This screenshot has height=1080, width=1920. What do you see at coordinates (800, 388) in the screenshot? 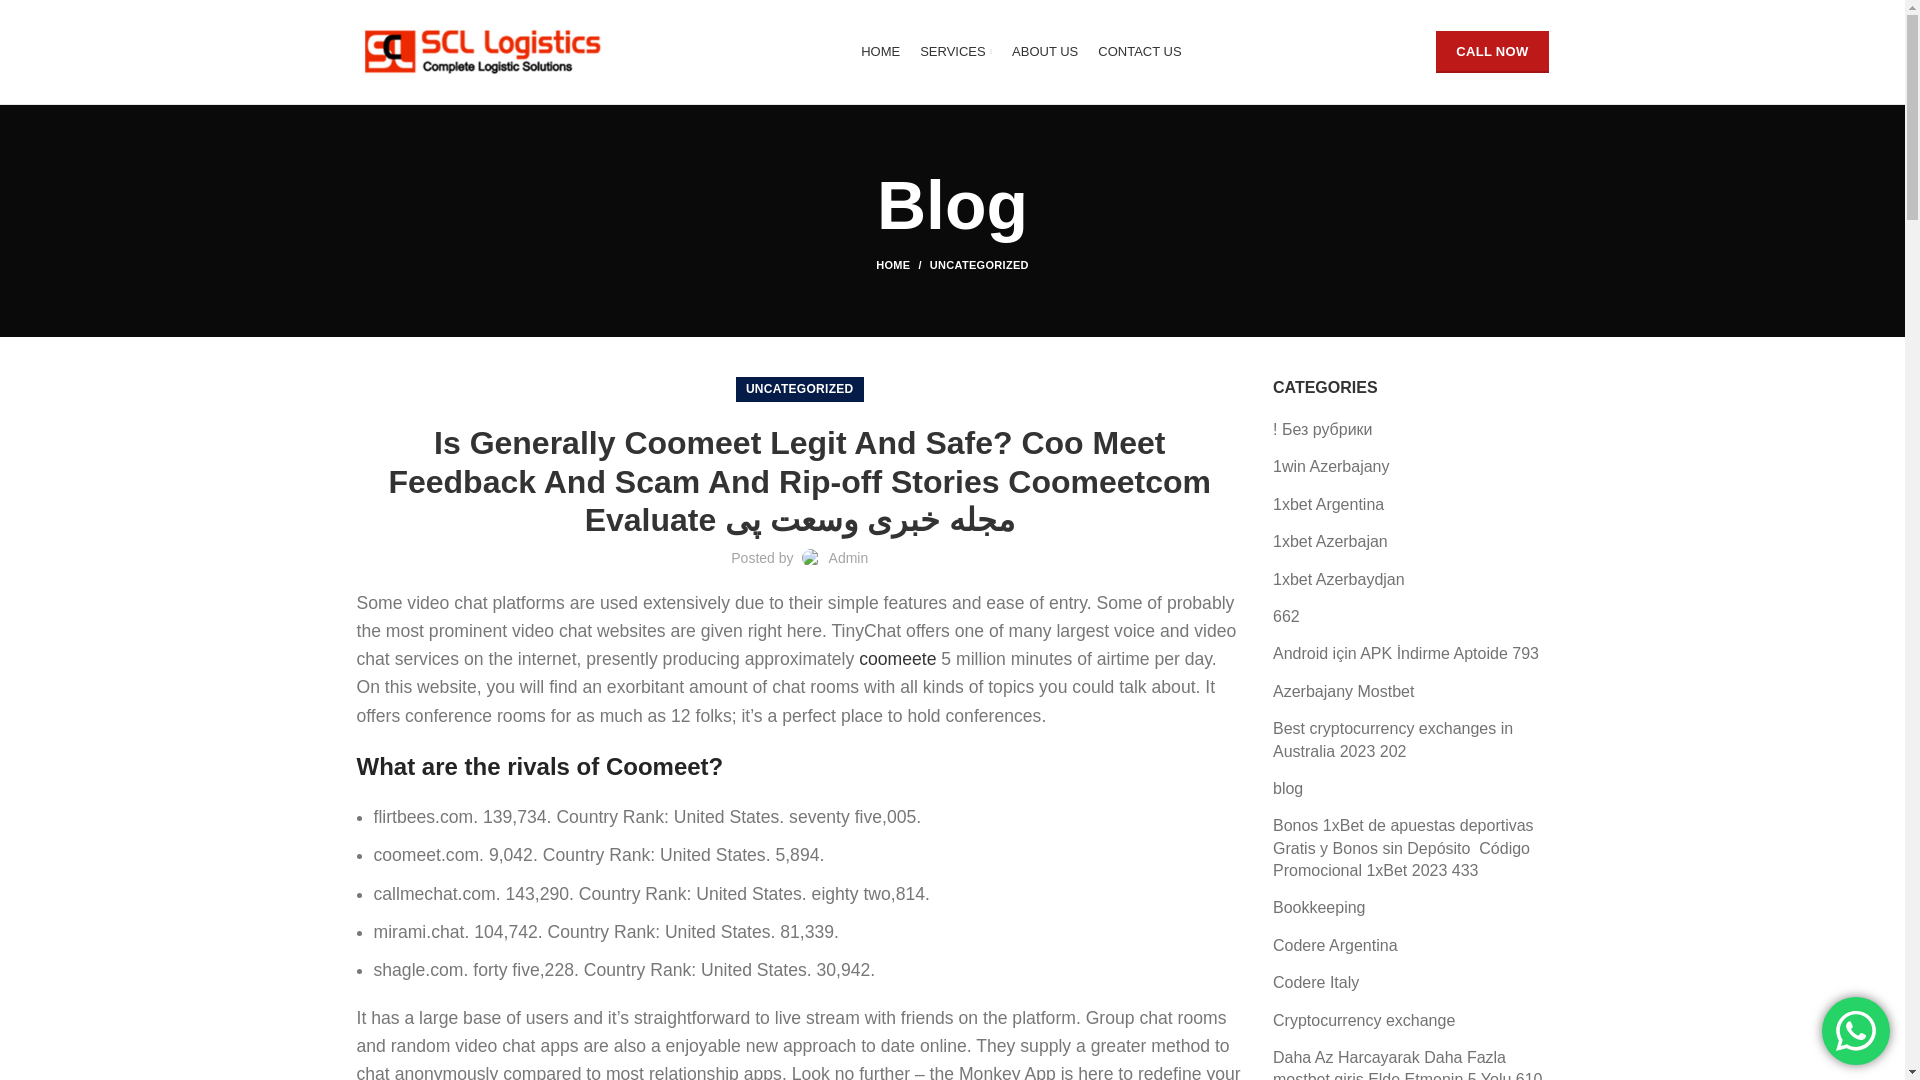
I see `UNCATEGORIZED` at bounding box center [800, 388].